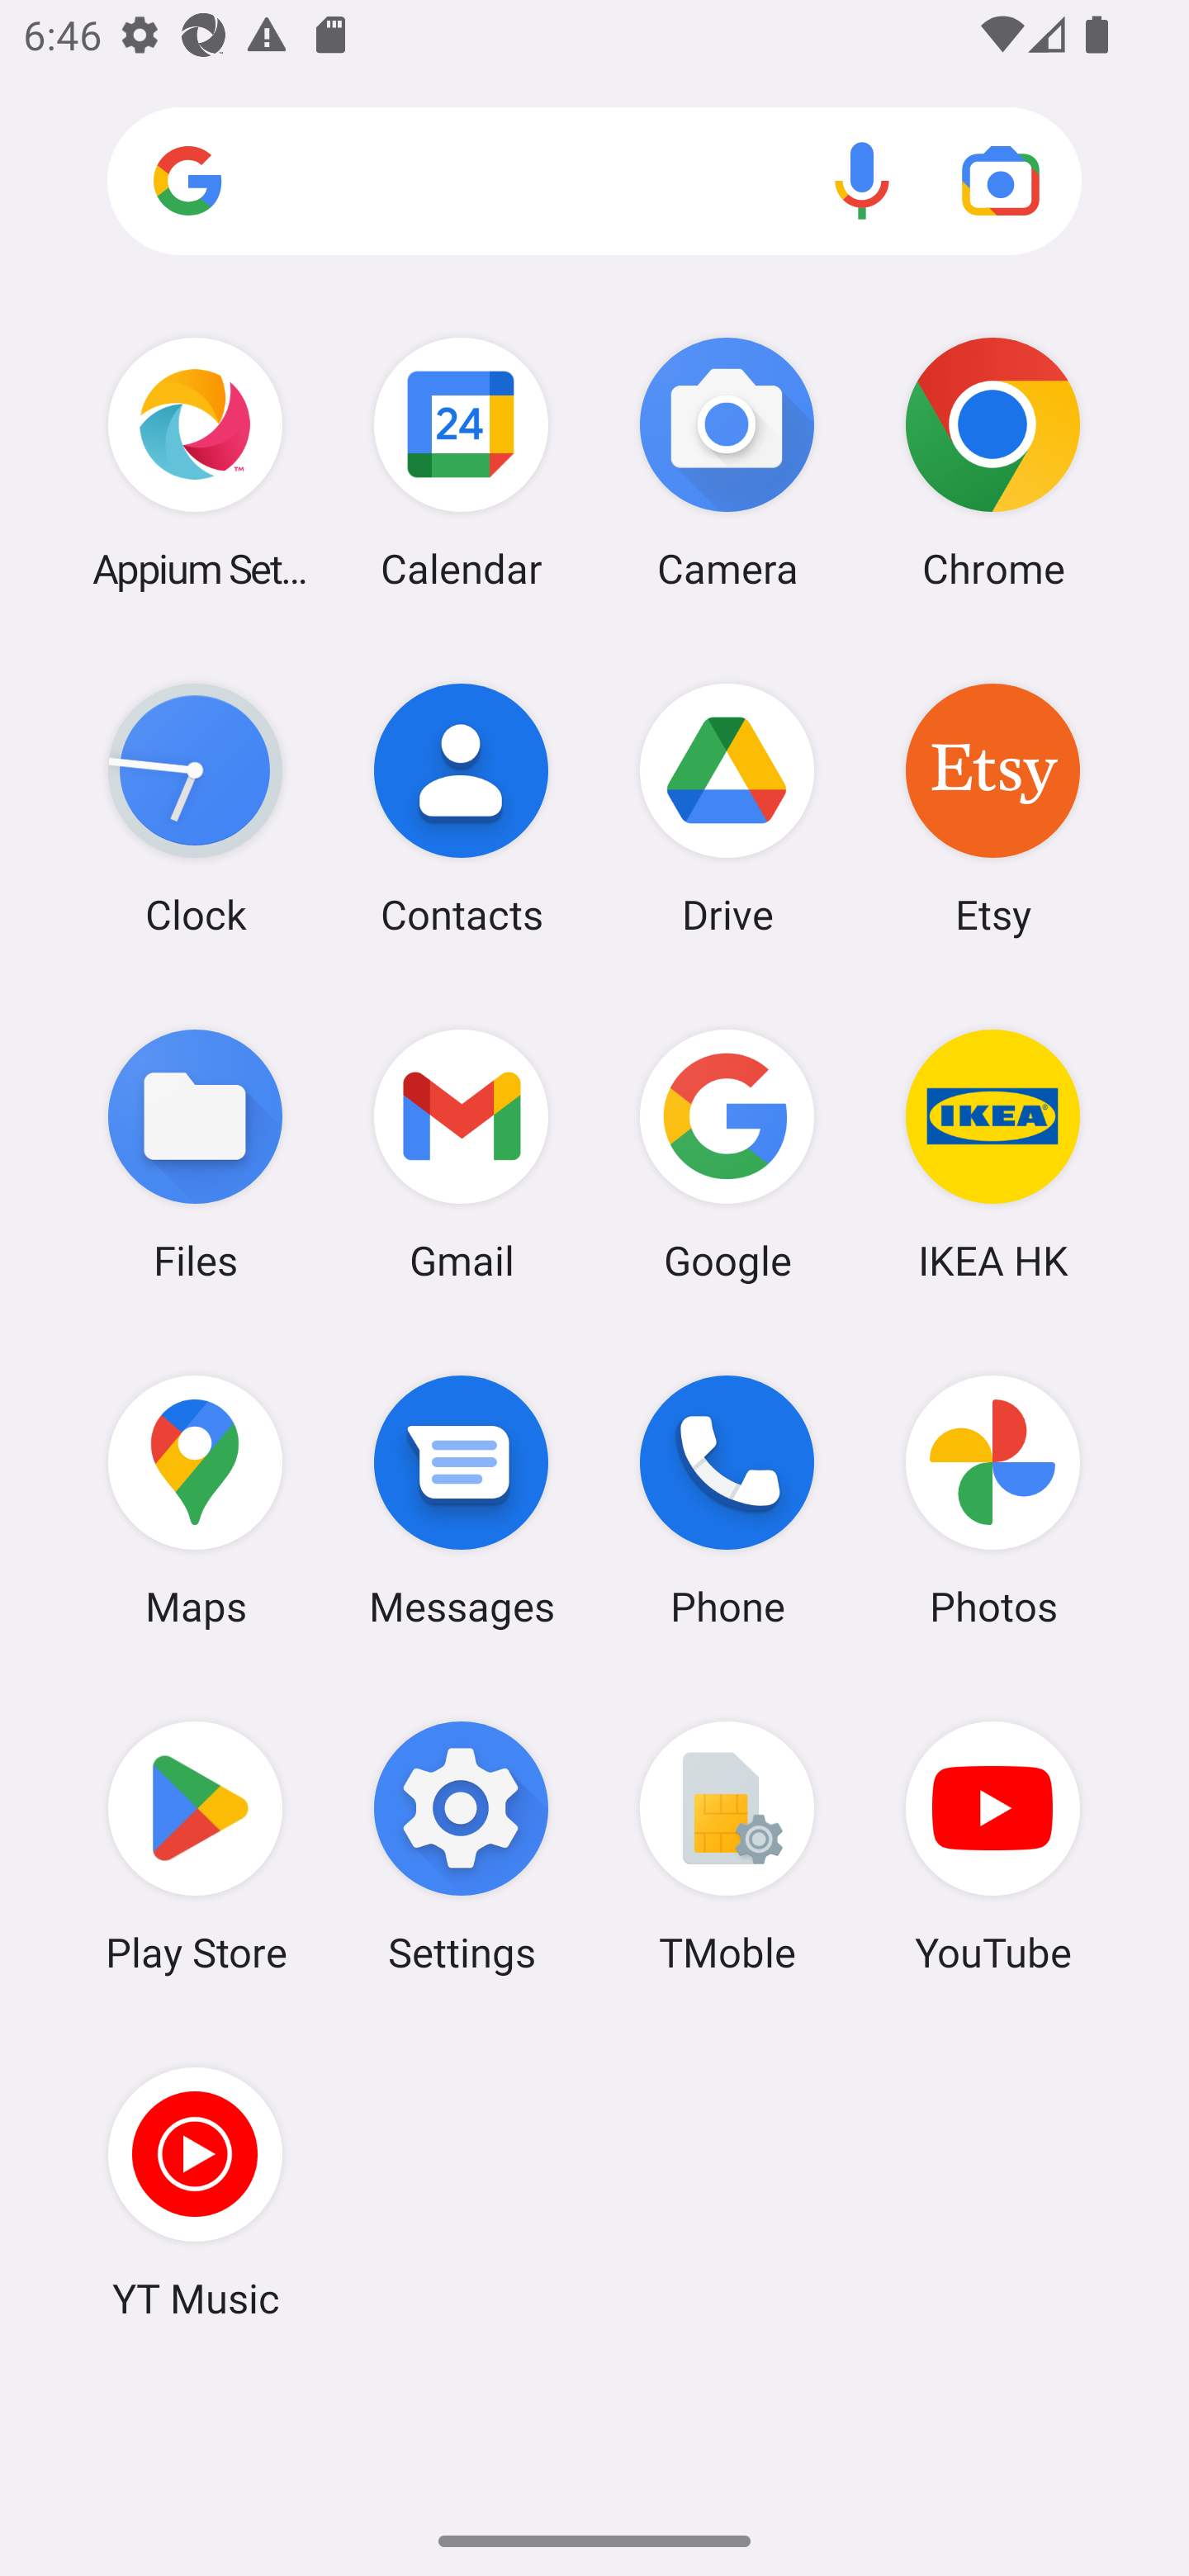 This screenshot has height=2576, width=1189. Describe the element at coordinates (992, 1847) in the screenshot. I see `YouTube` at that location.